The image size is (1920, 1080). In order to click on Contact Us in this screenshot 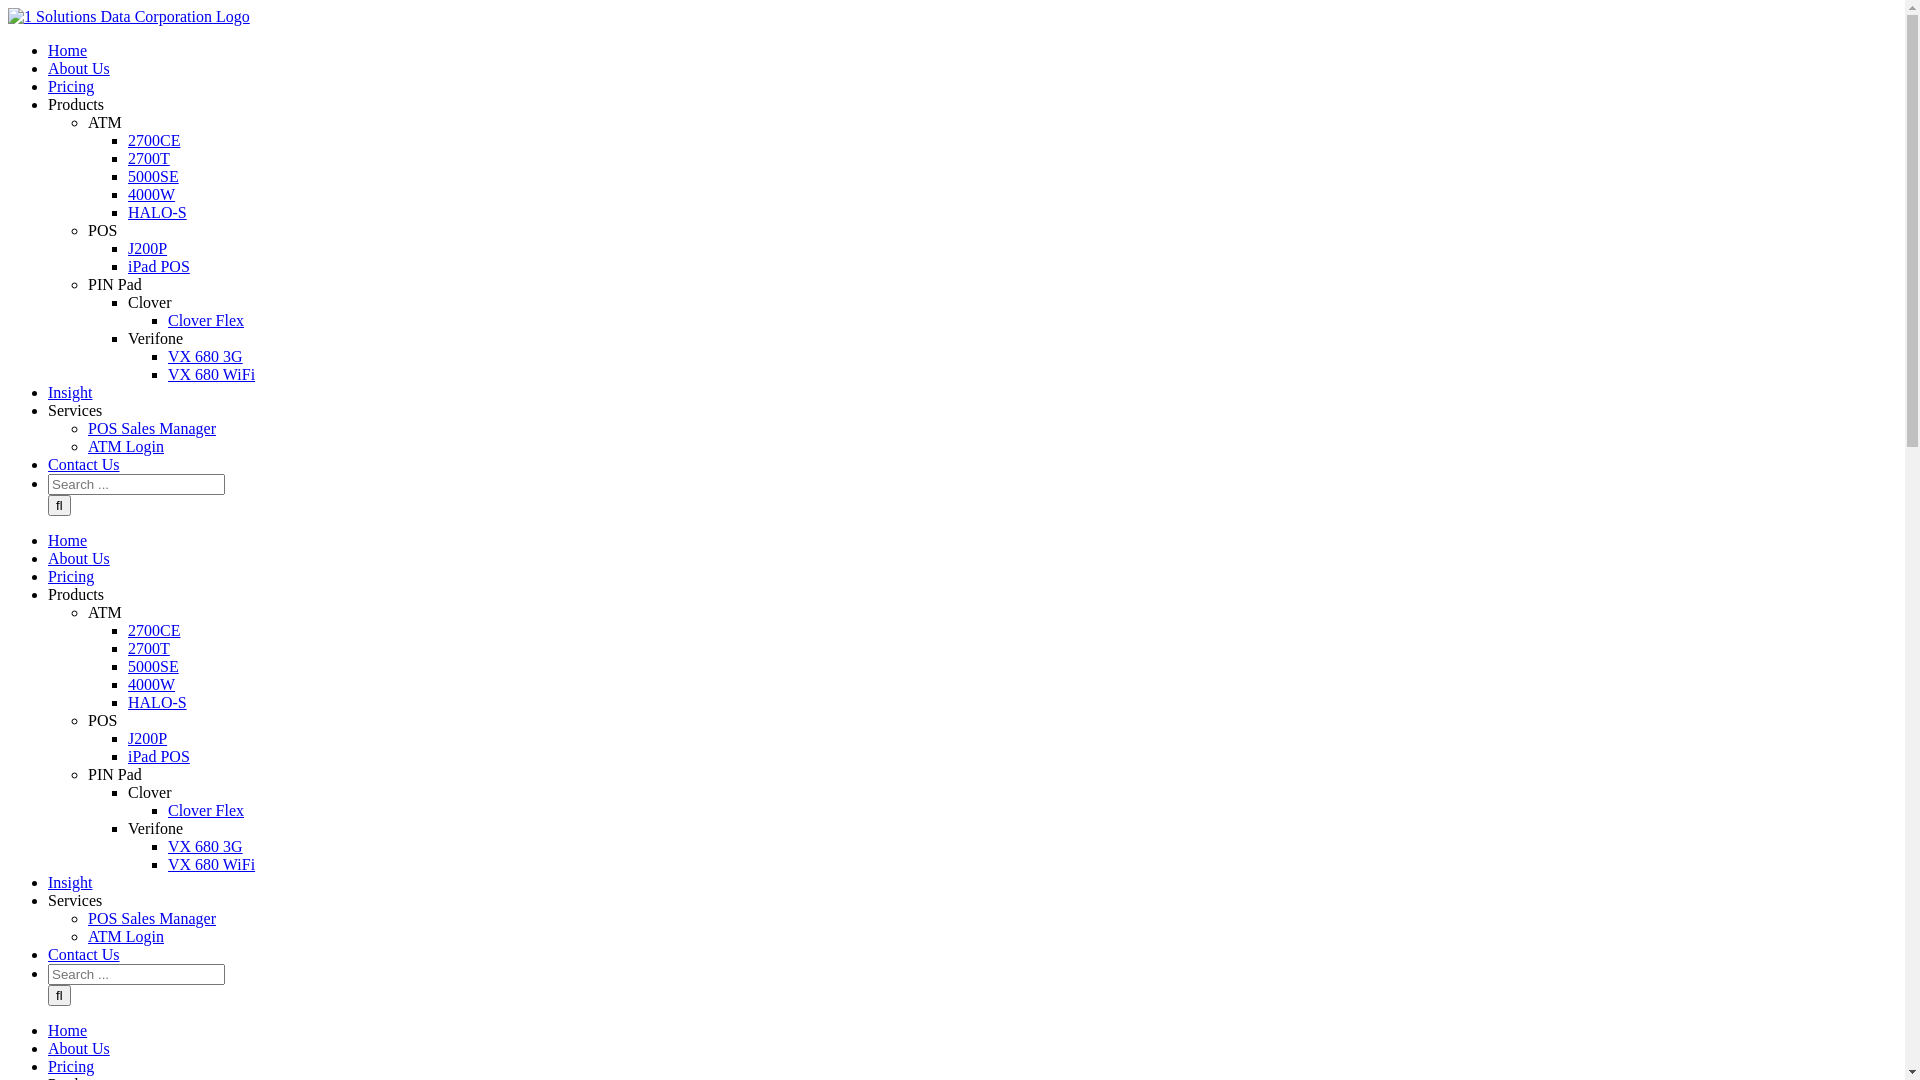, I will do `click(84, 464)`.